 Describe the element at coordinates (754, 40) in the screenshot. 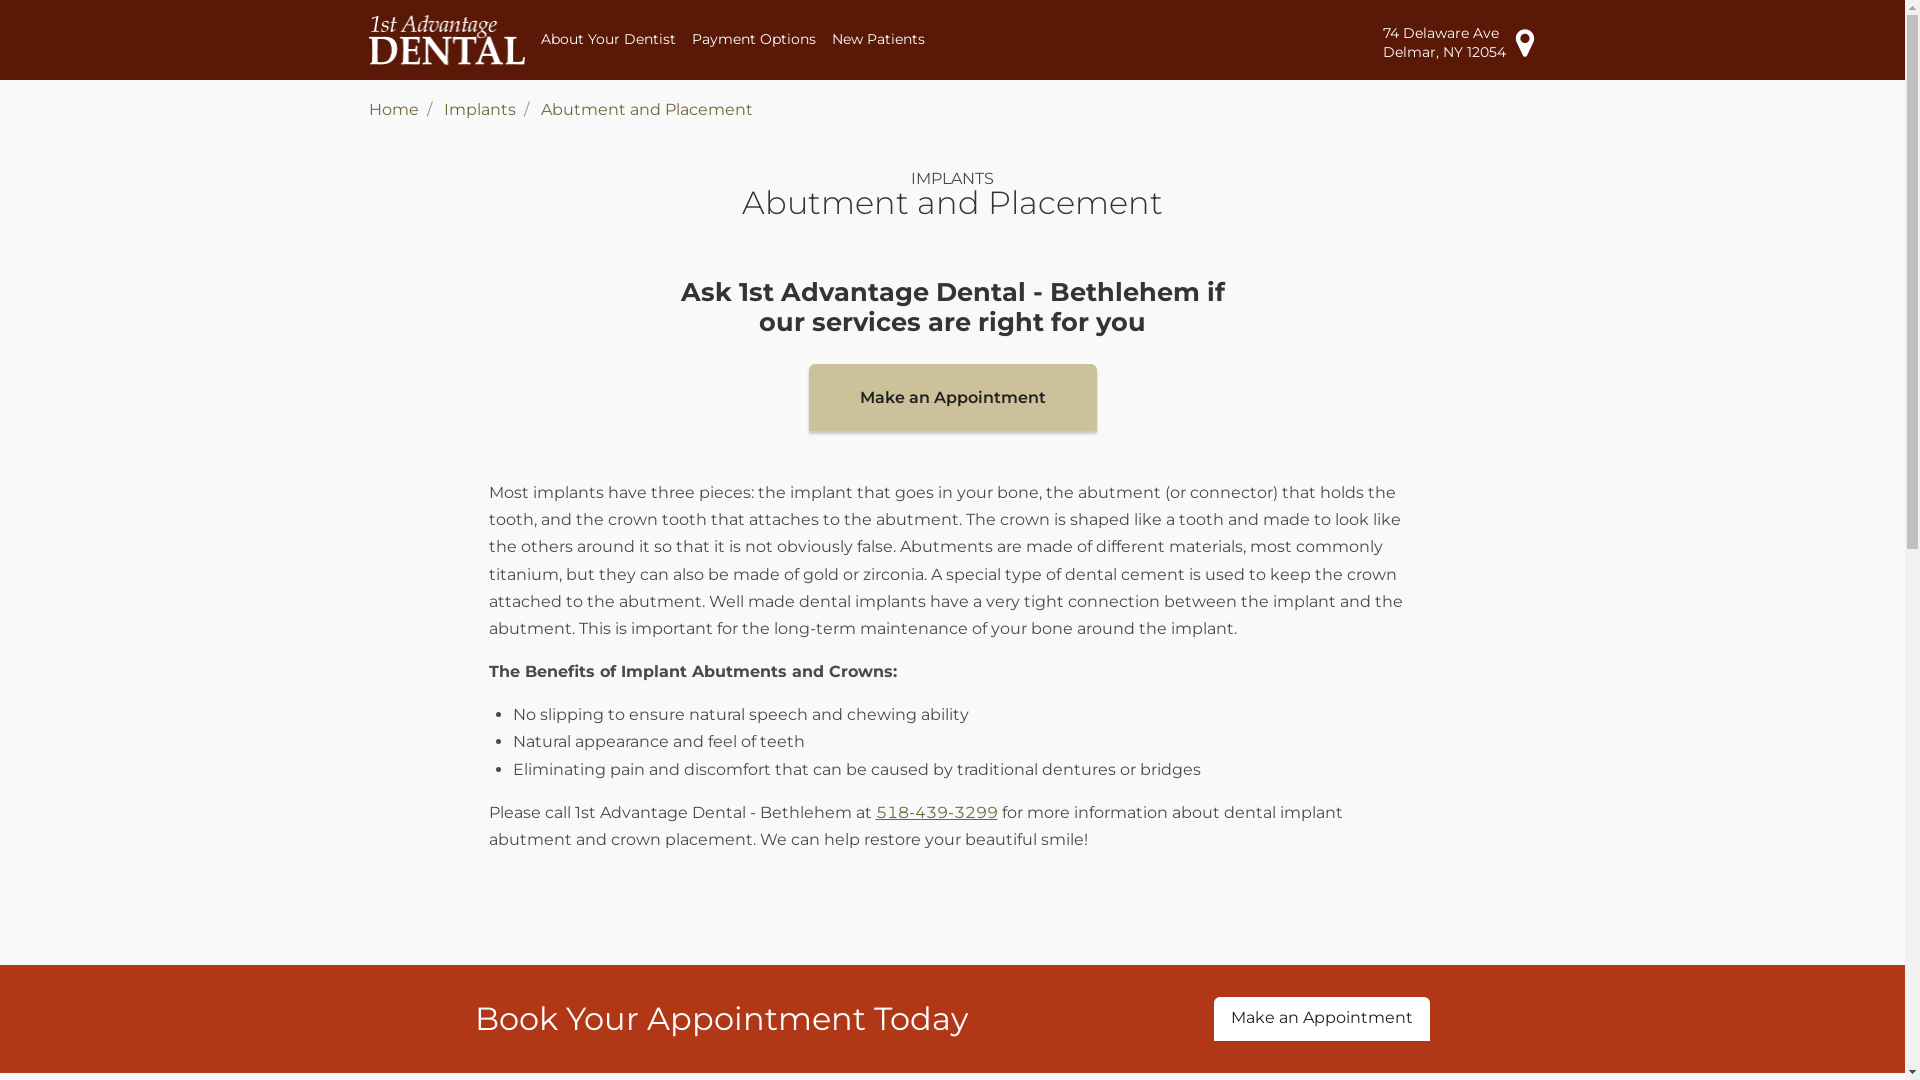

I see `Payment Options` at that location.